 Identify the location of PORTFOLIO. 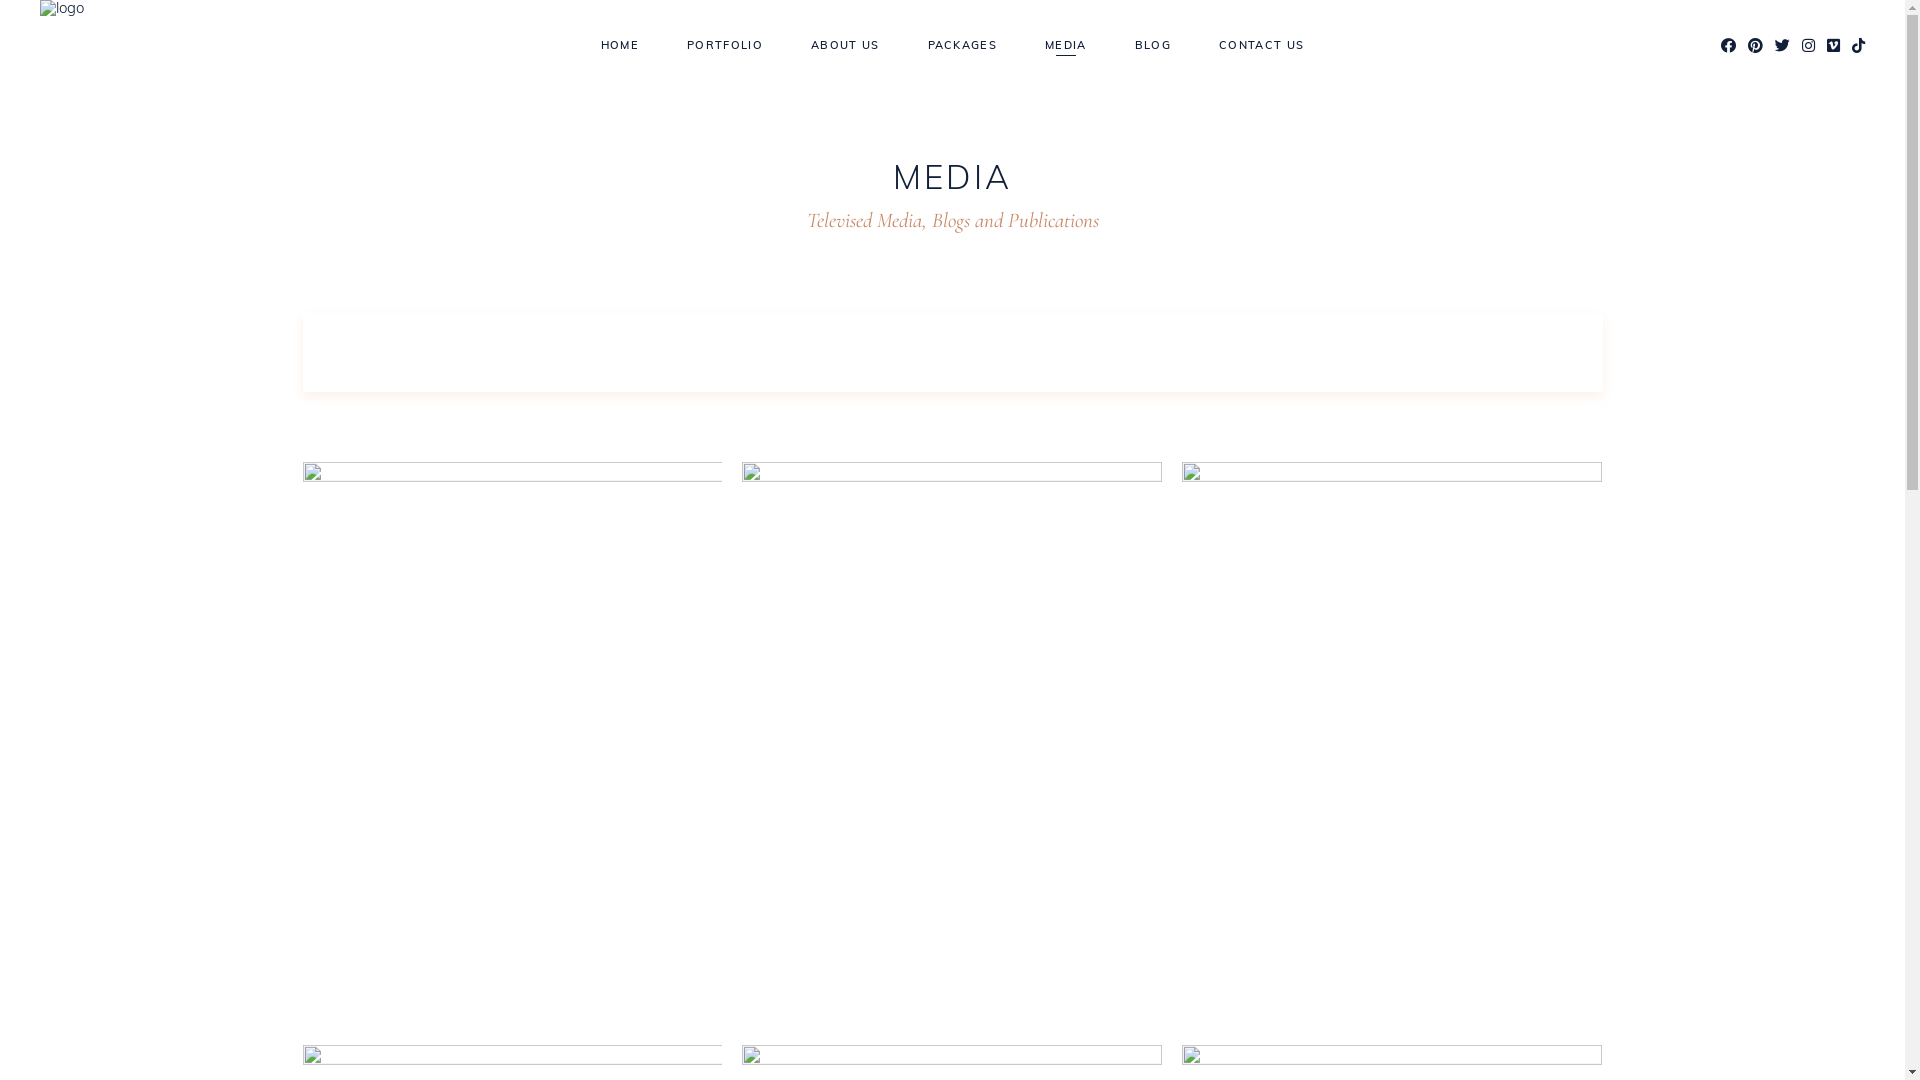
(725, 46).